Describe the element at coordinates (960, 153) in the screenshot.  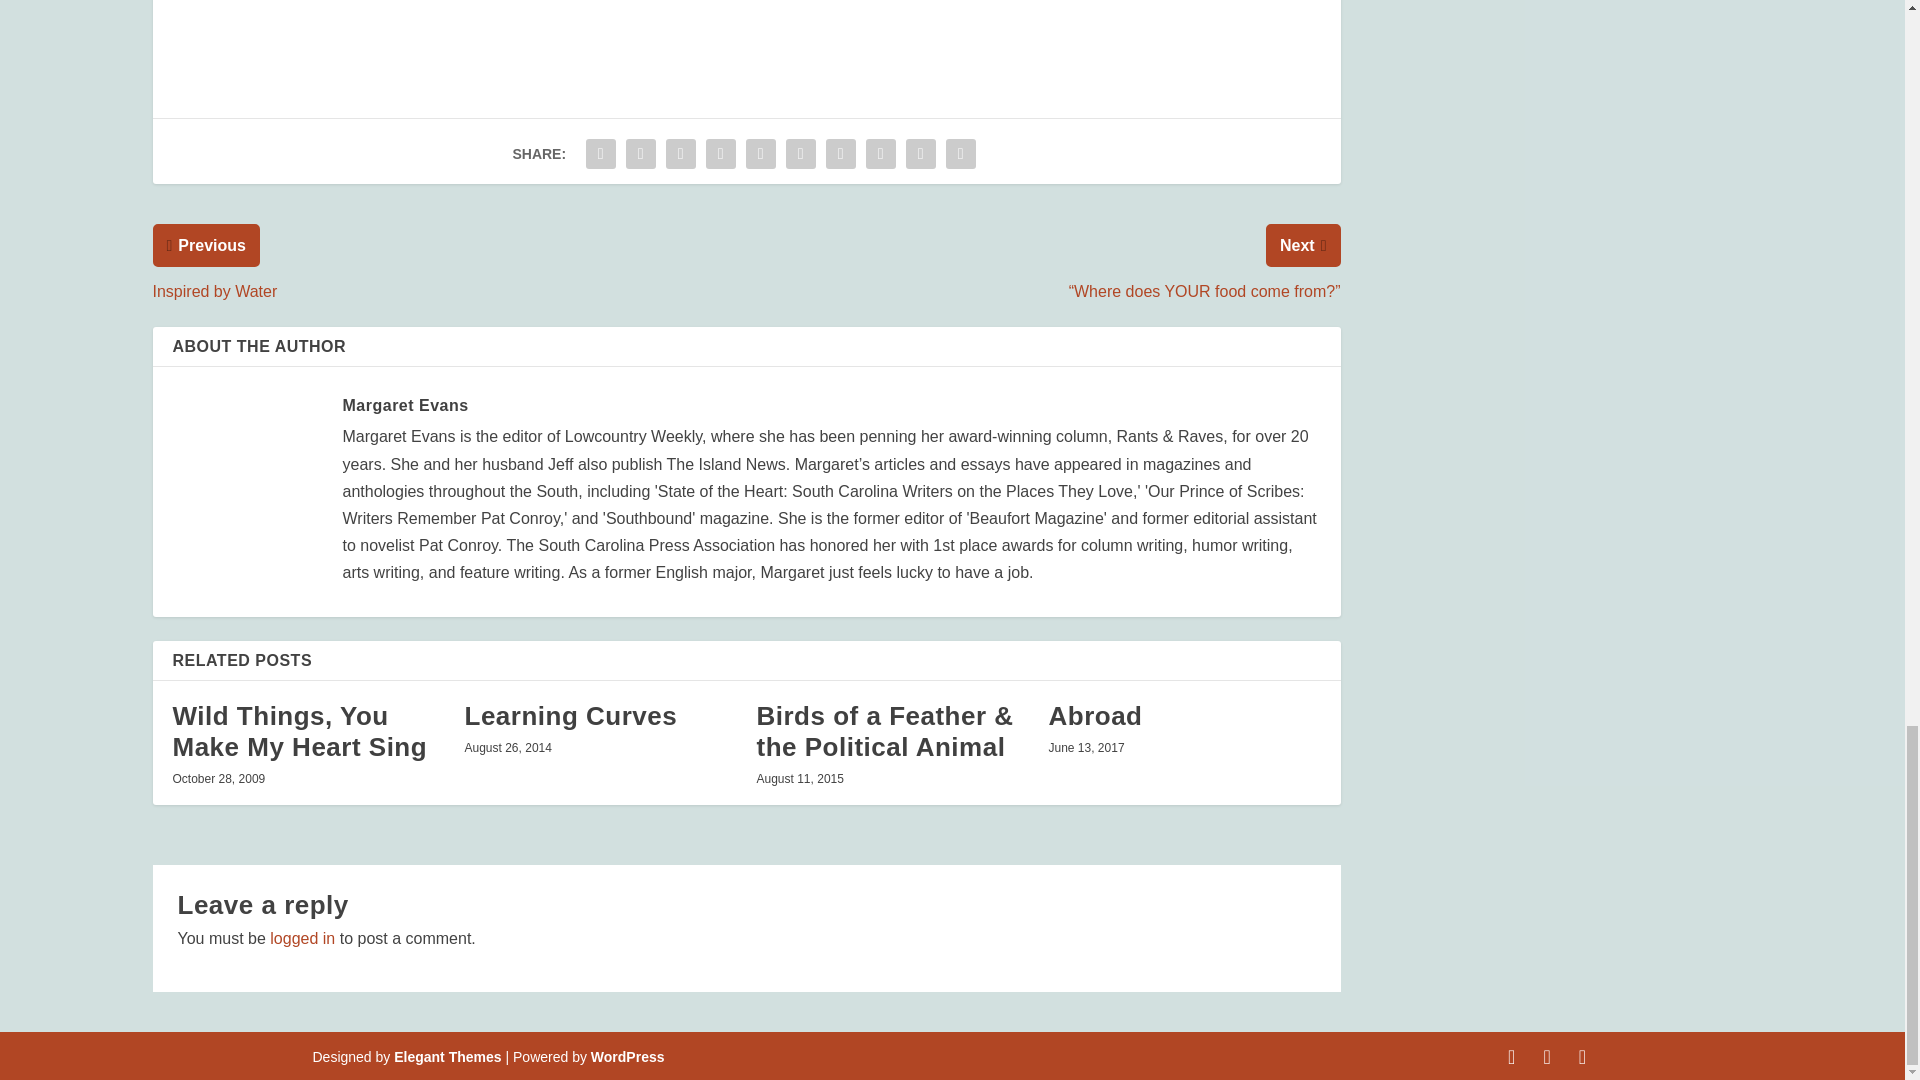
I see `Share "Reader to Reader" via Print` at that location.